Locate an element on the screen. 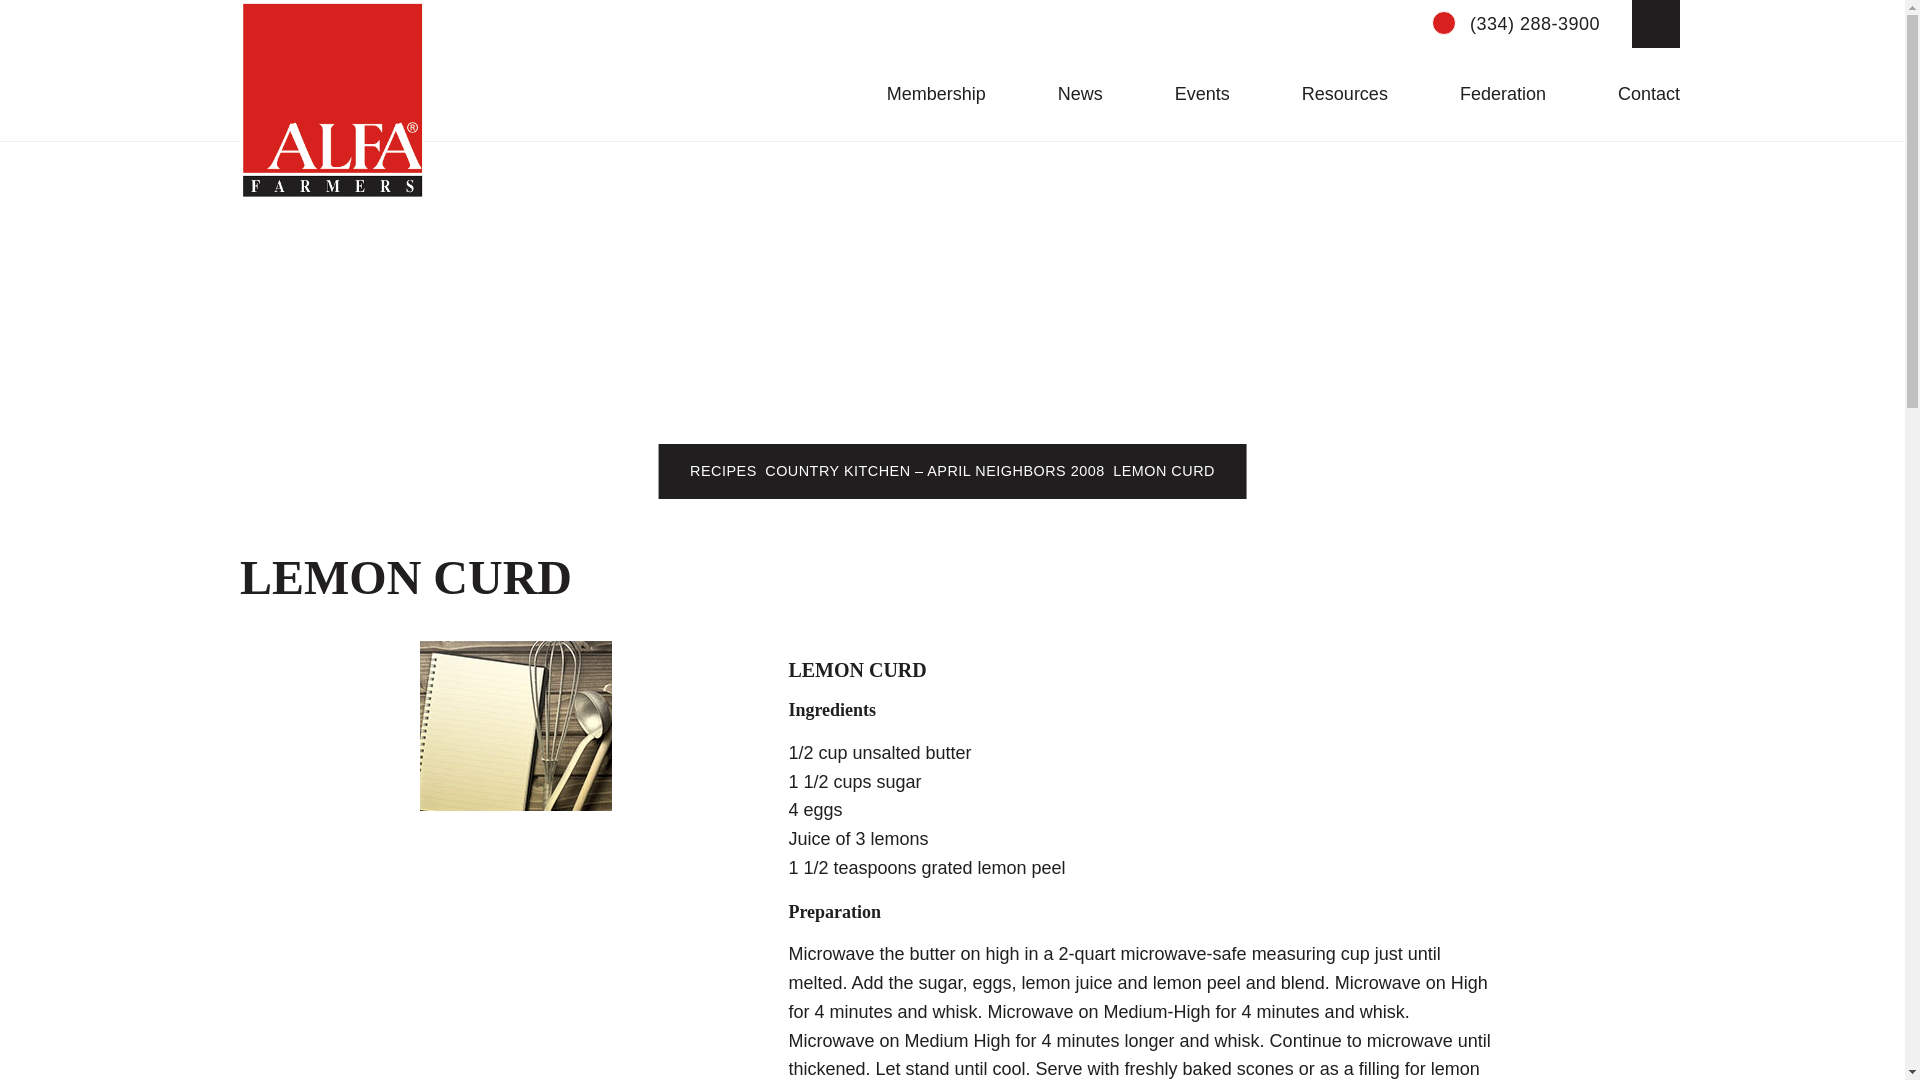  Events is located at coordinates (1190, 94).